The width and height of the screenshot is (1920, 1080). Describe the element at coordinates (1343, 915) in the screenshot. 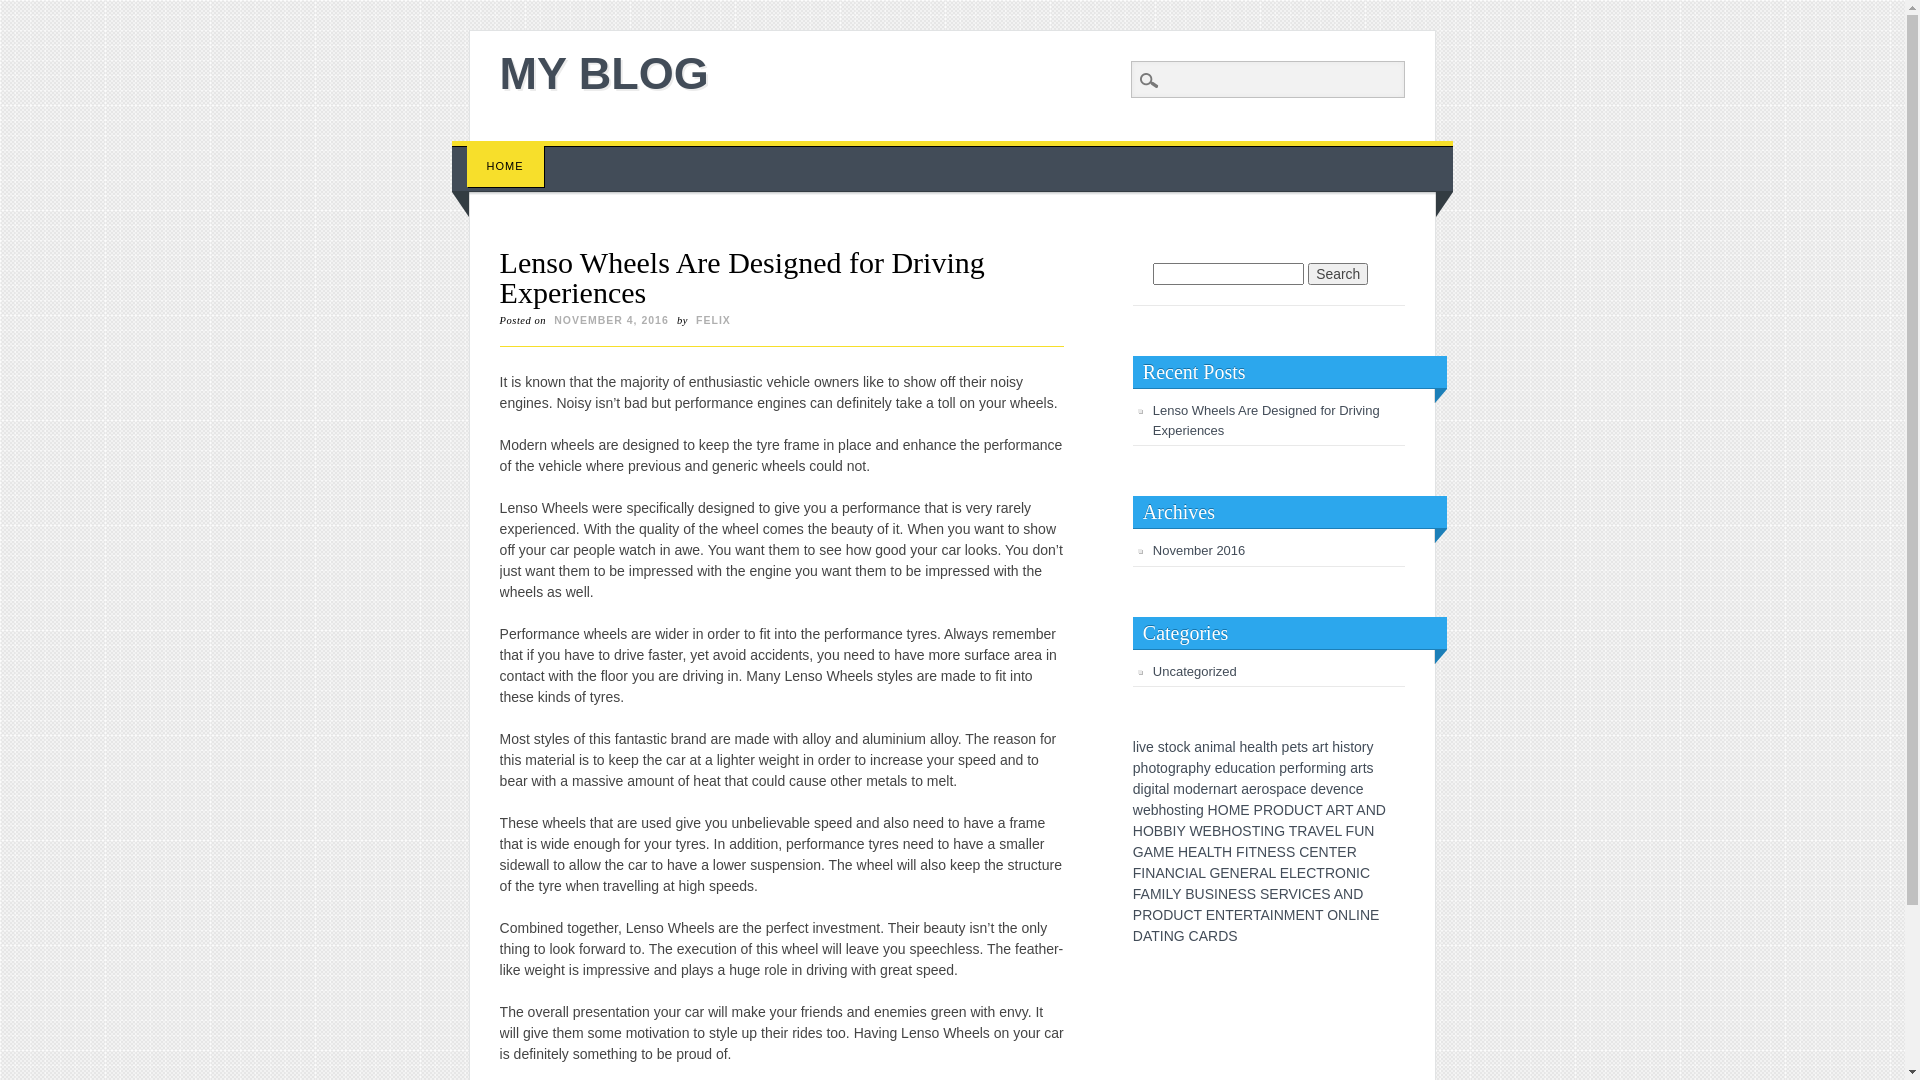

I see `N` at that location.